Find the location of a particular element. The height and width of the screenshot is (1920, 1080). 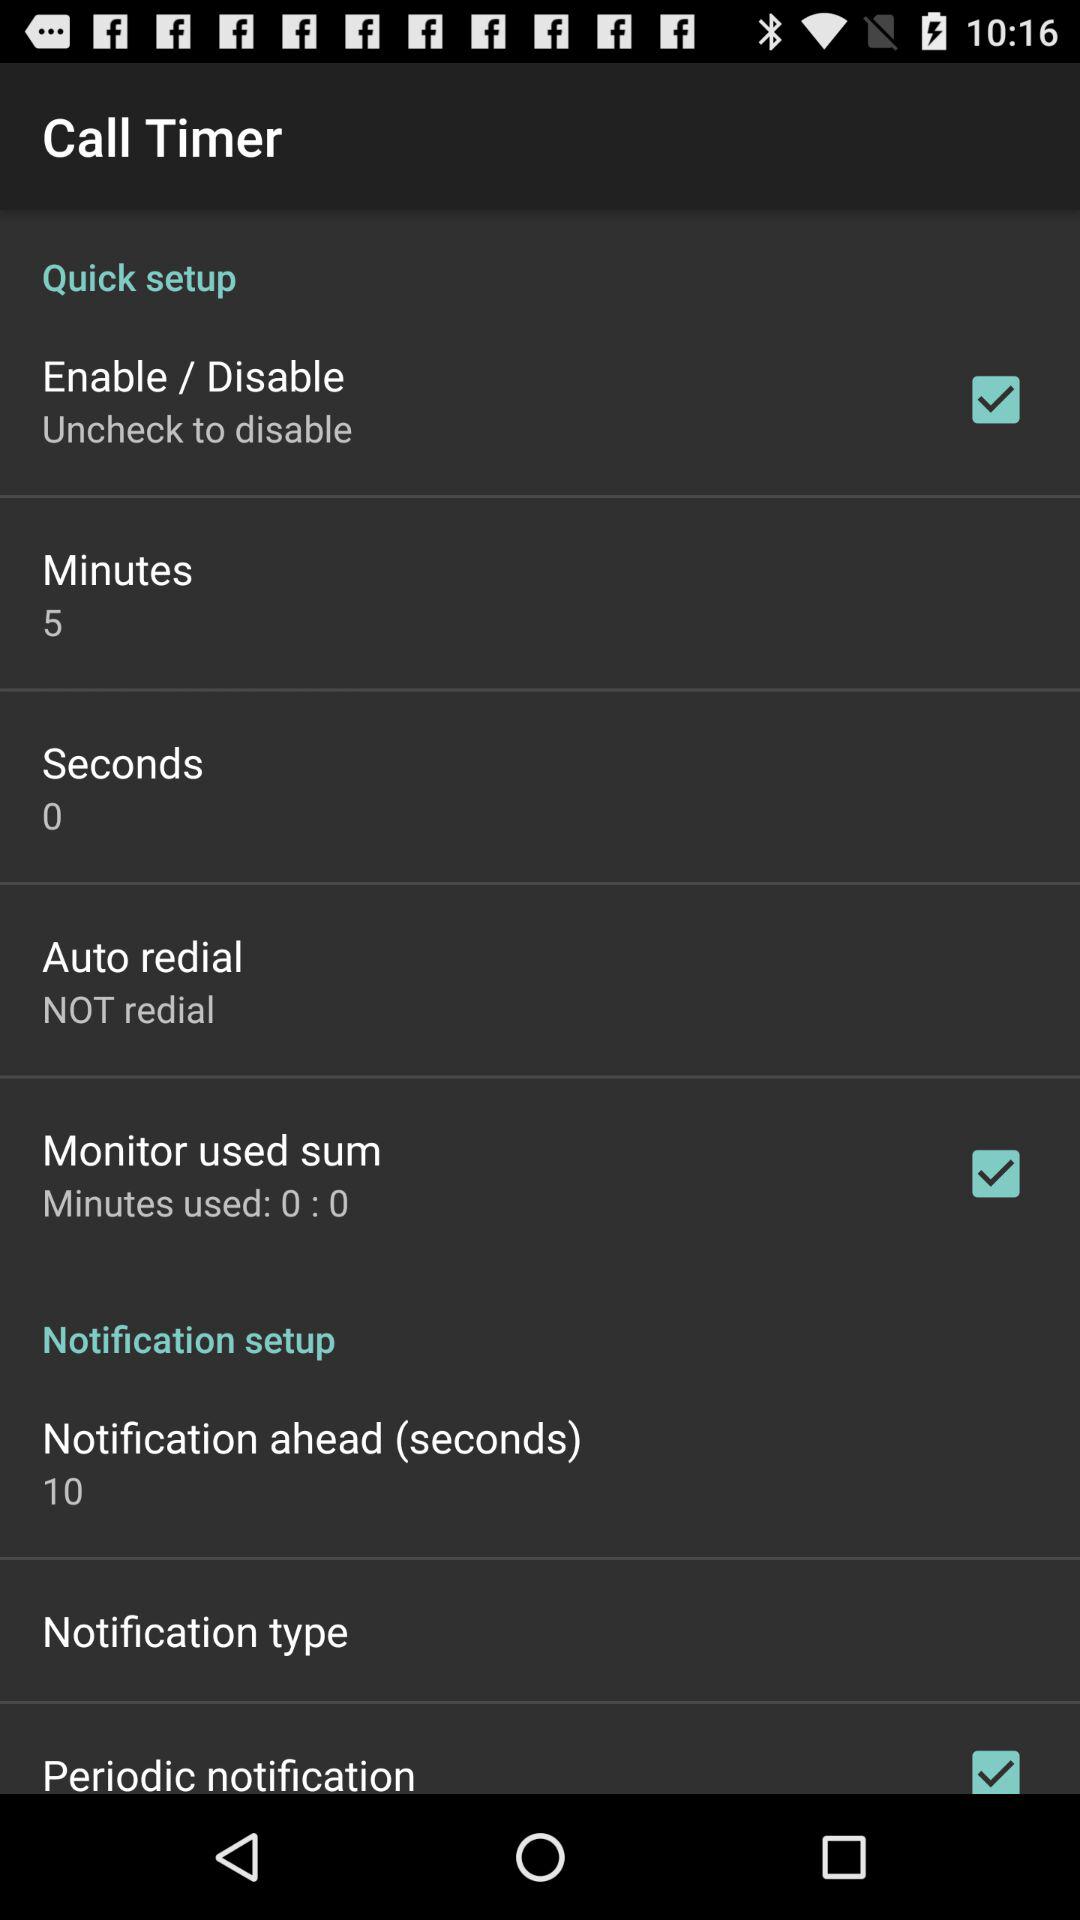

jump to 10 icon is located at coordinates (63, 1490).